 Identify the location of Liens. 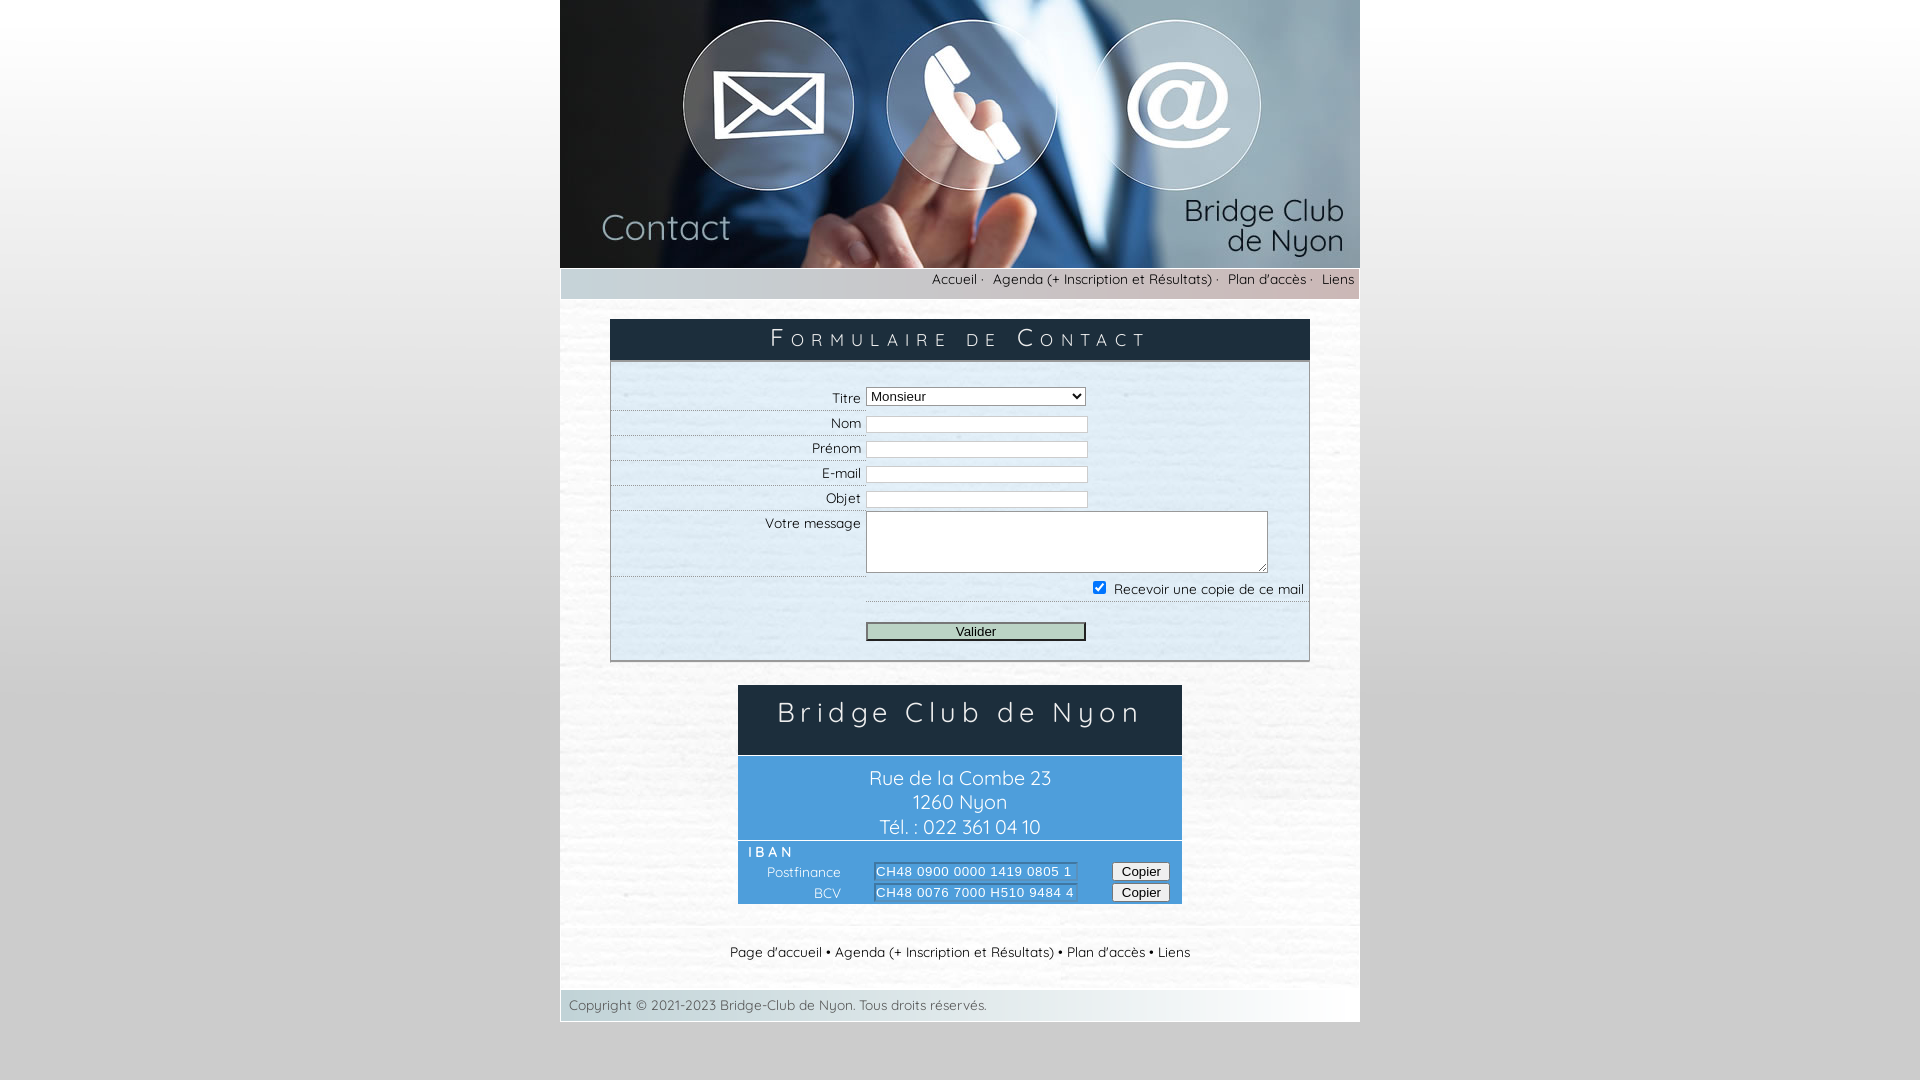
(1338, 278).